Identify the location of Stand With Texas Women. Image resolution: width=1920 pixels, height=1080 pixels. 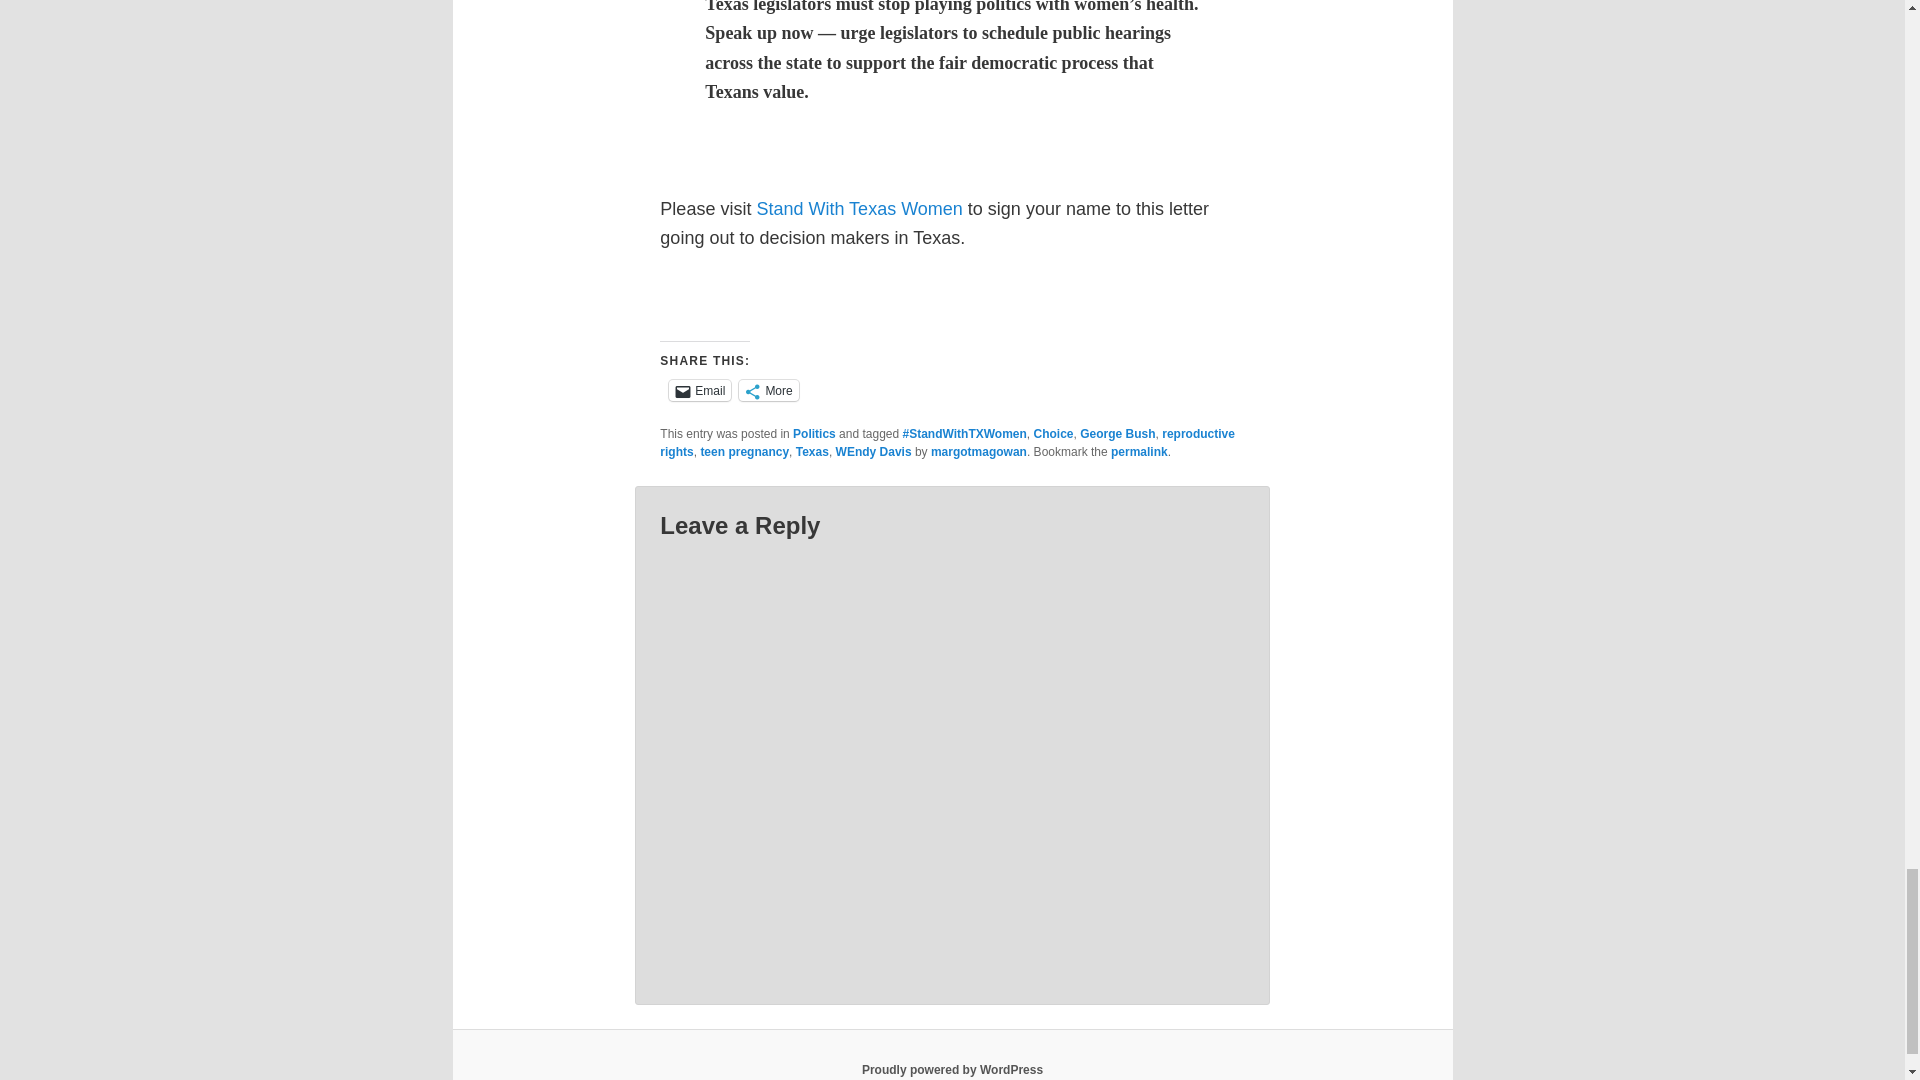
(862, 208).